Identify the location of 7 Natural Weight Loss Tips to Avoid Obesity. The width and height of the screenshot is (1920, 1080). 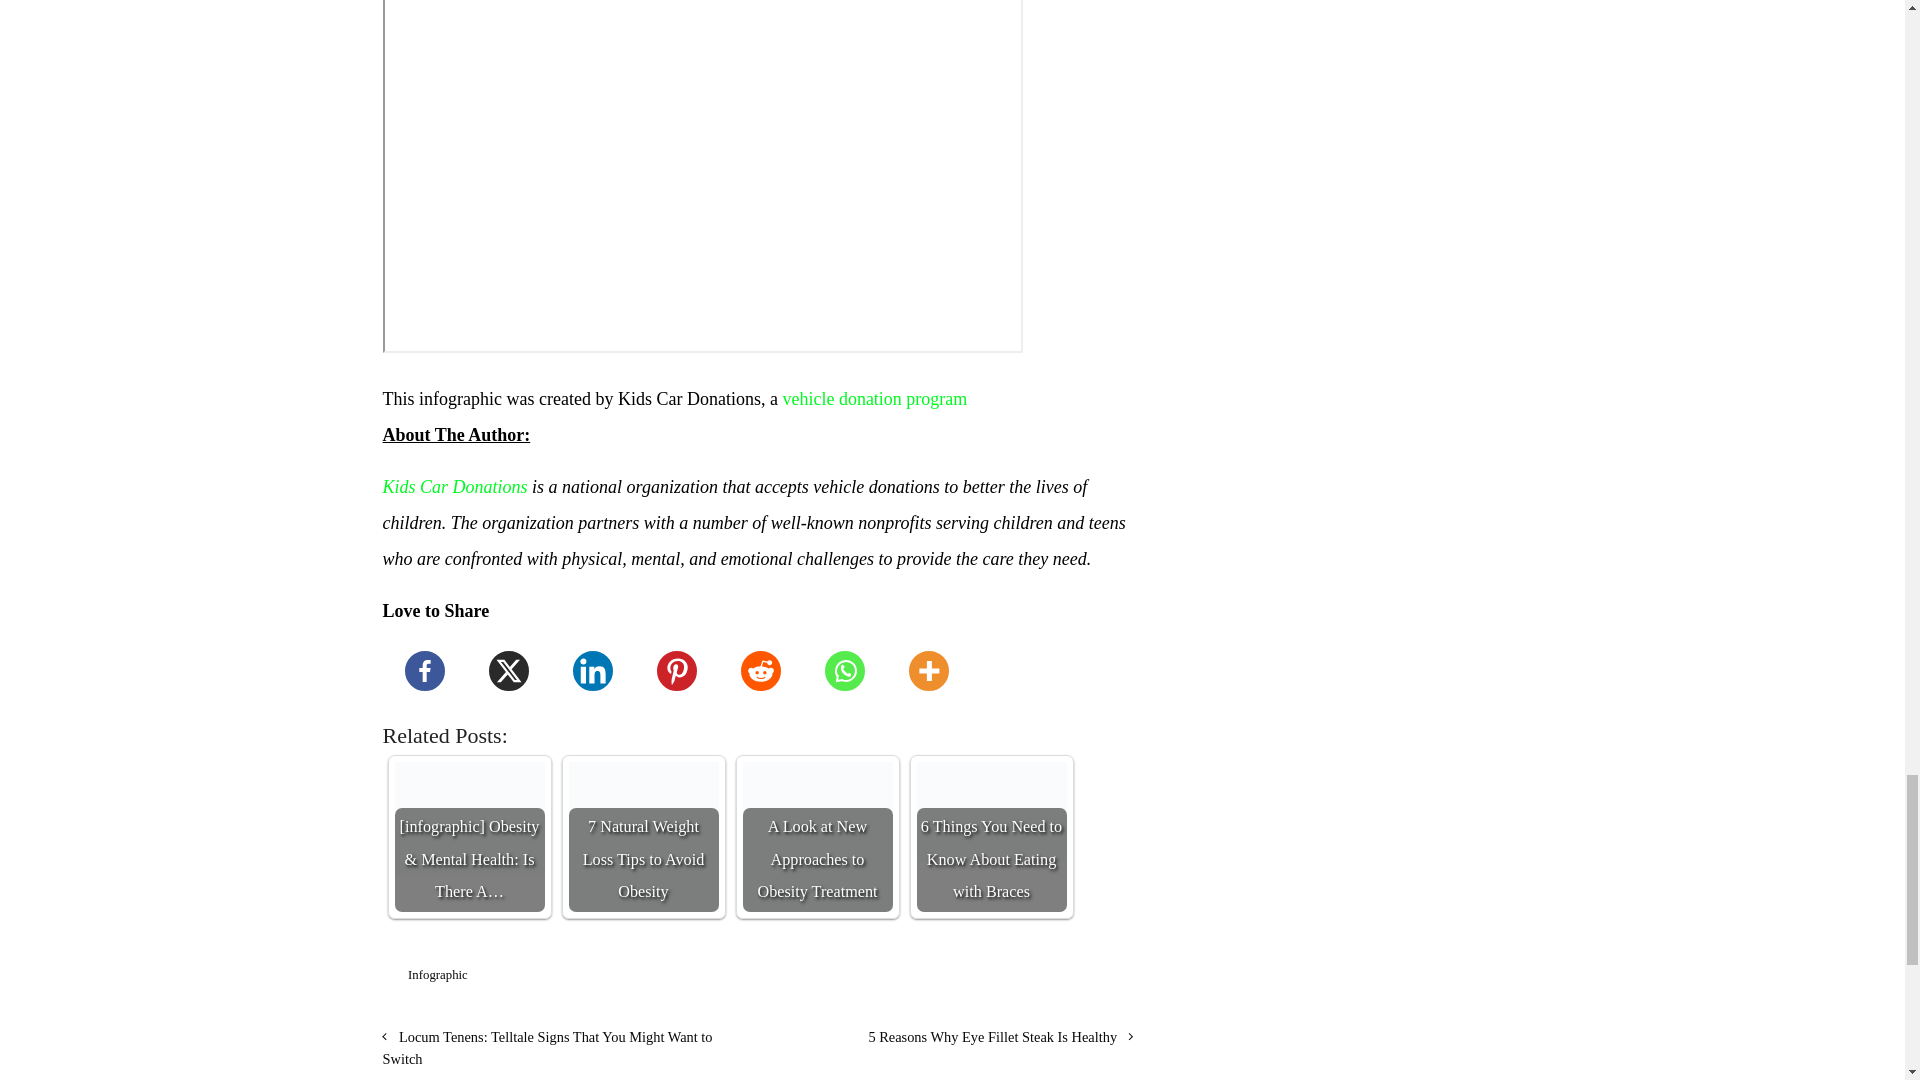
(643, 836).